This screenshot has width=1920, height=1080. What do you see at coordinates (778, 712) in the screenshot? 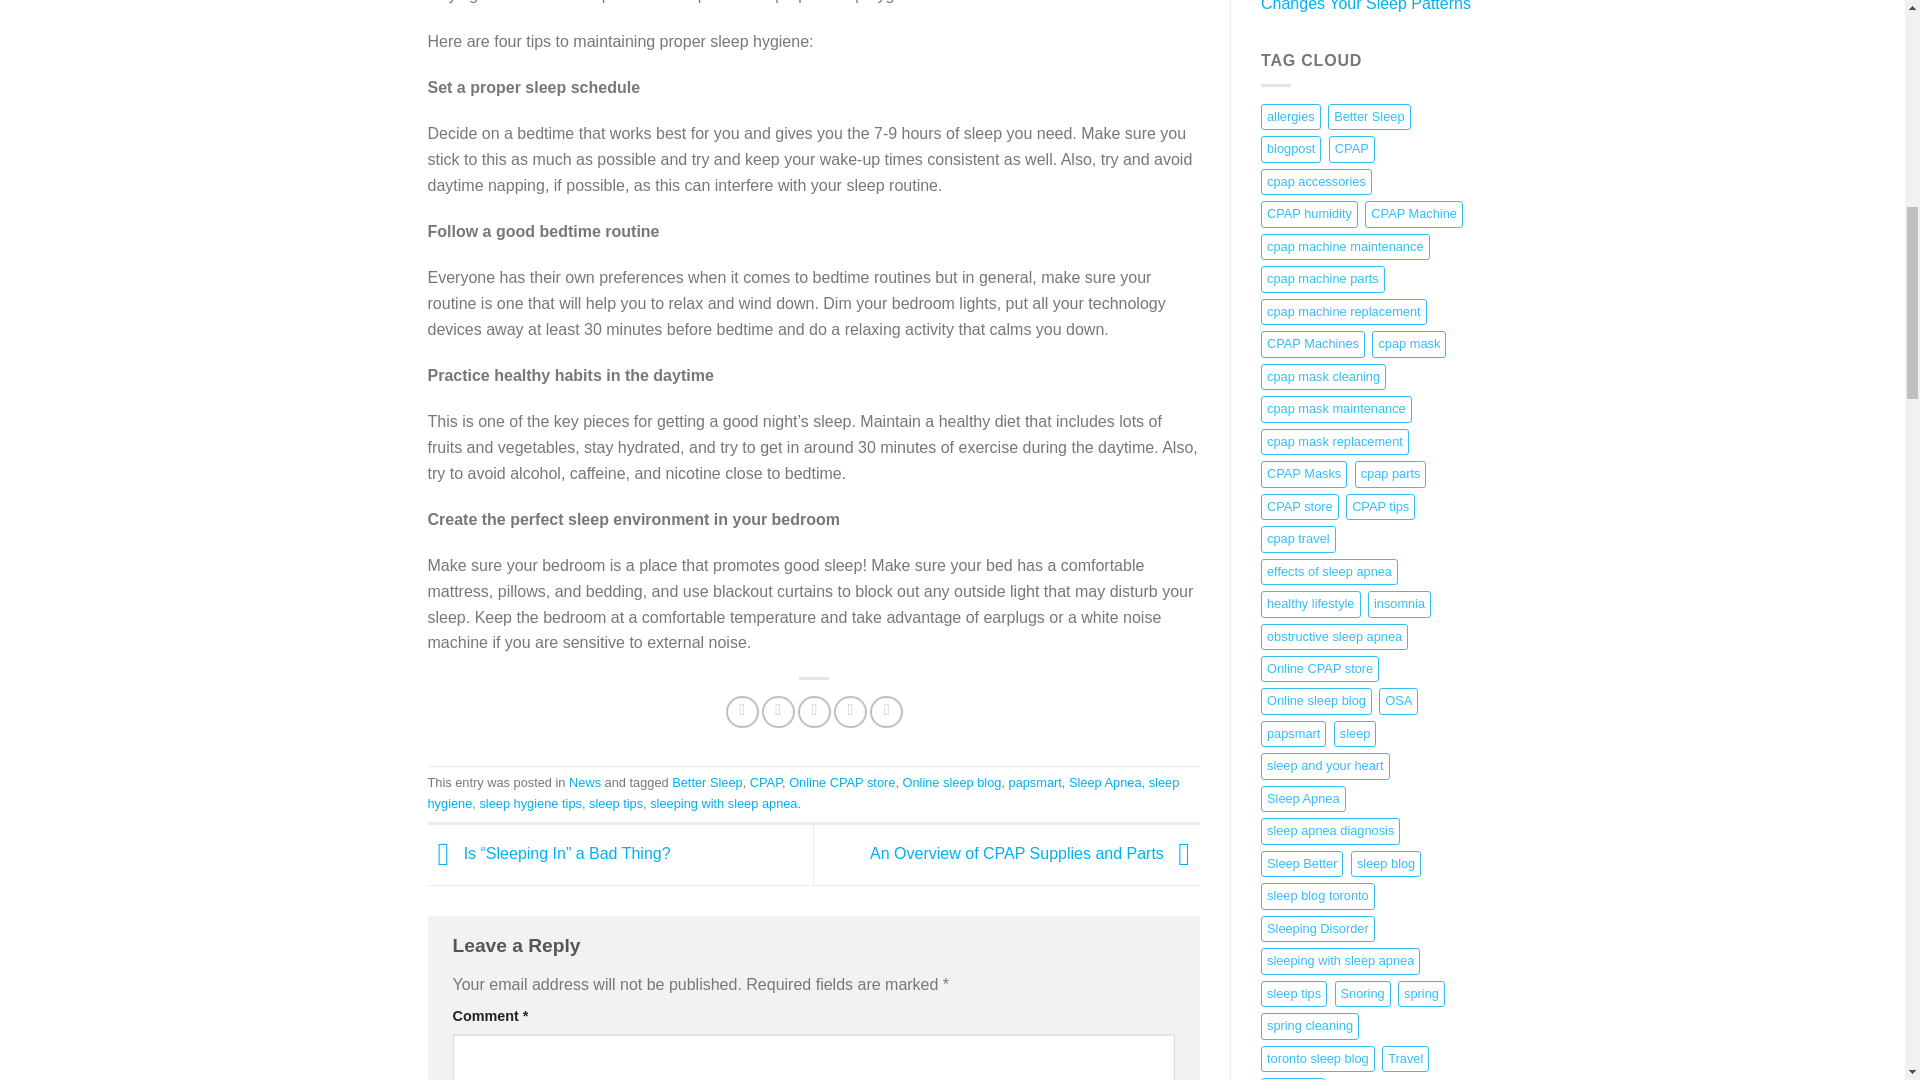
I see `Share on Twitter` at bounding box center [778, 712].